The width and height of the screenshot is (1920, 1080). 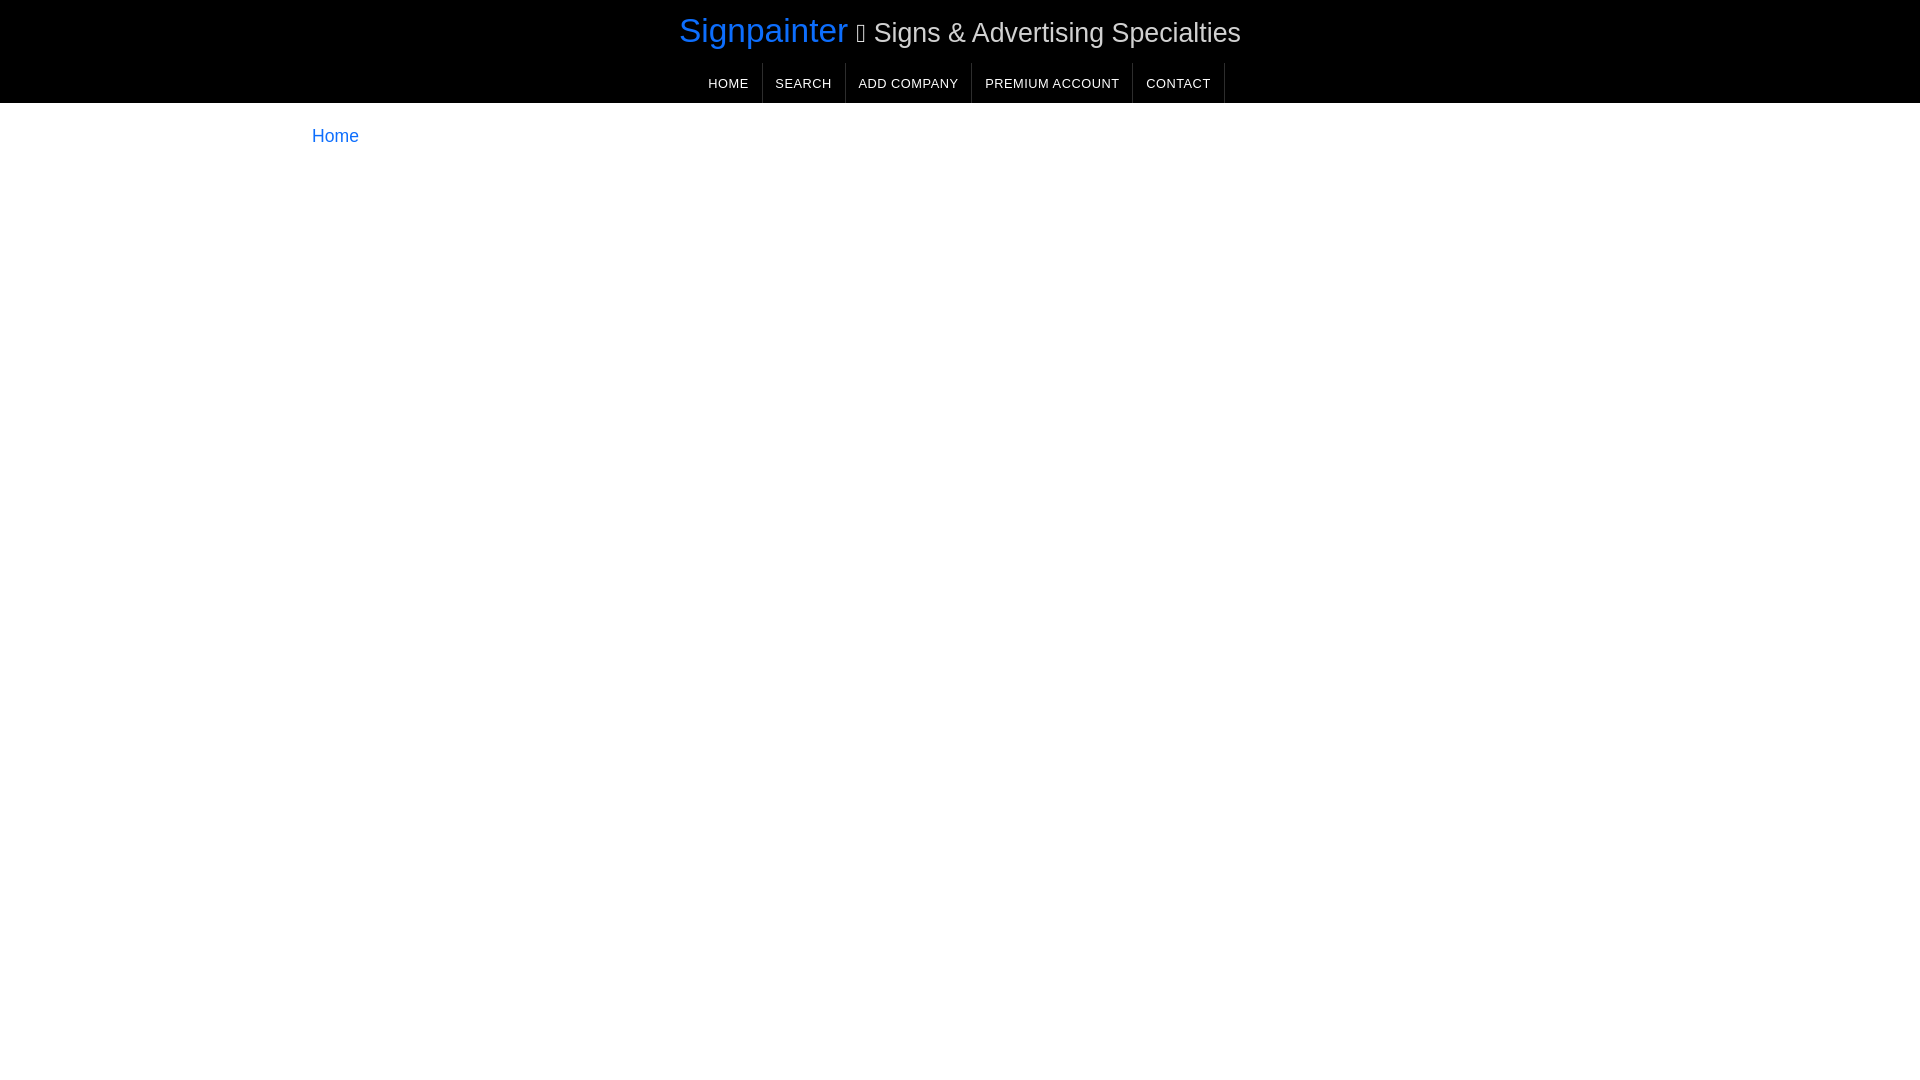 I want to click on ADD COMPANY, so click(x=908, y=82).